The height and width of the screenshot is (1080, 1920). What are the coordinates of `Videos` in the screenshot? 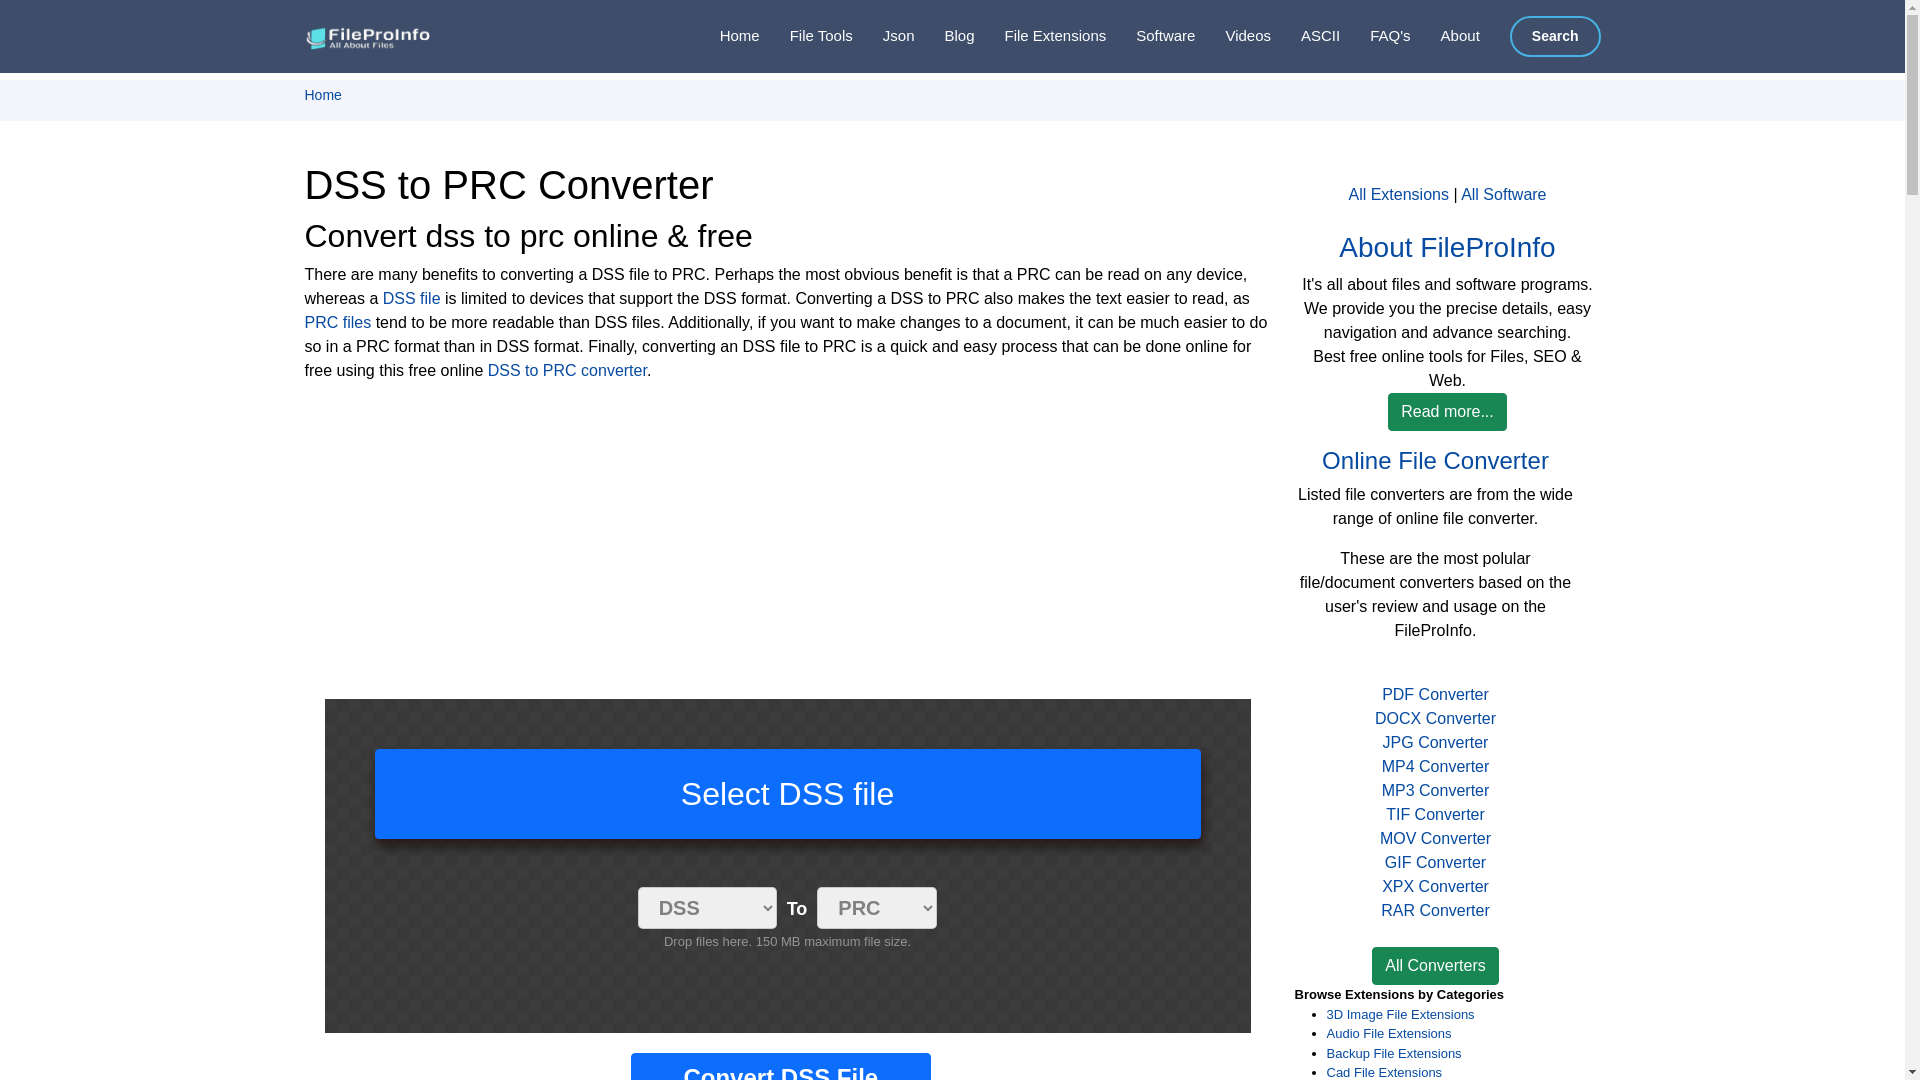 It's located at (1232, 36).